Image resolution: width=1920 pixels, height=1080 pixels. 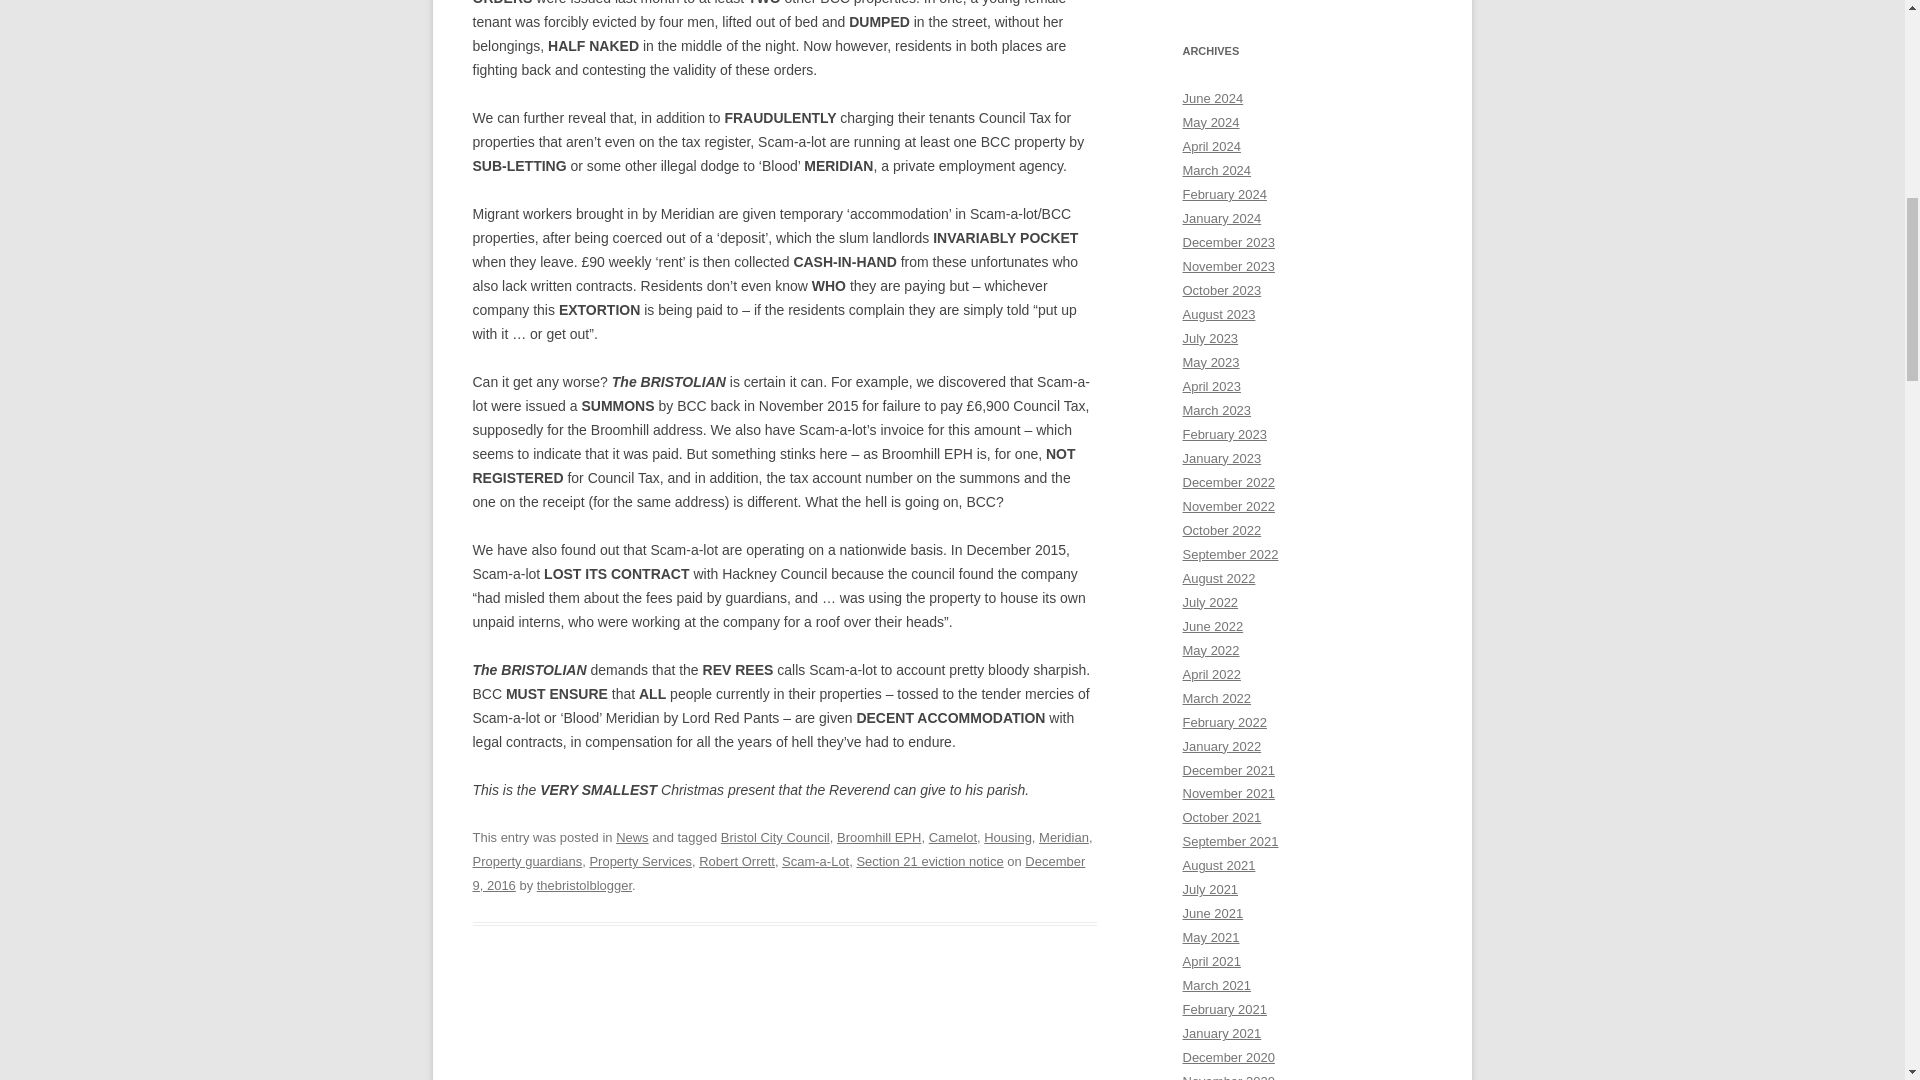 I want to click on Housing, so click(x=1008, y=837).